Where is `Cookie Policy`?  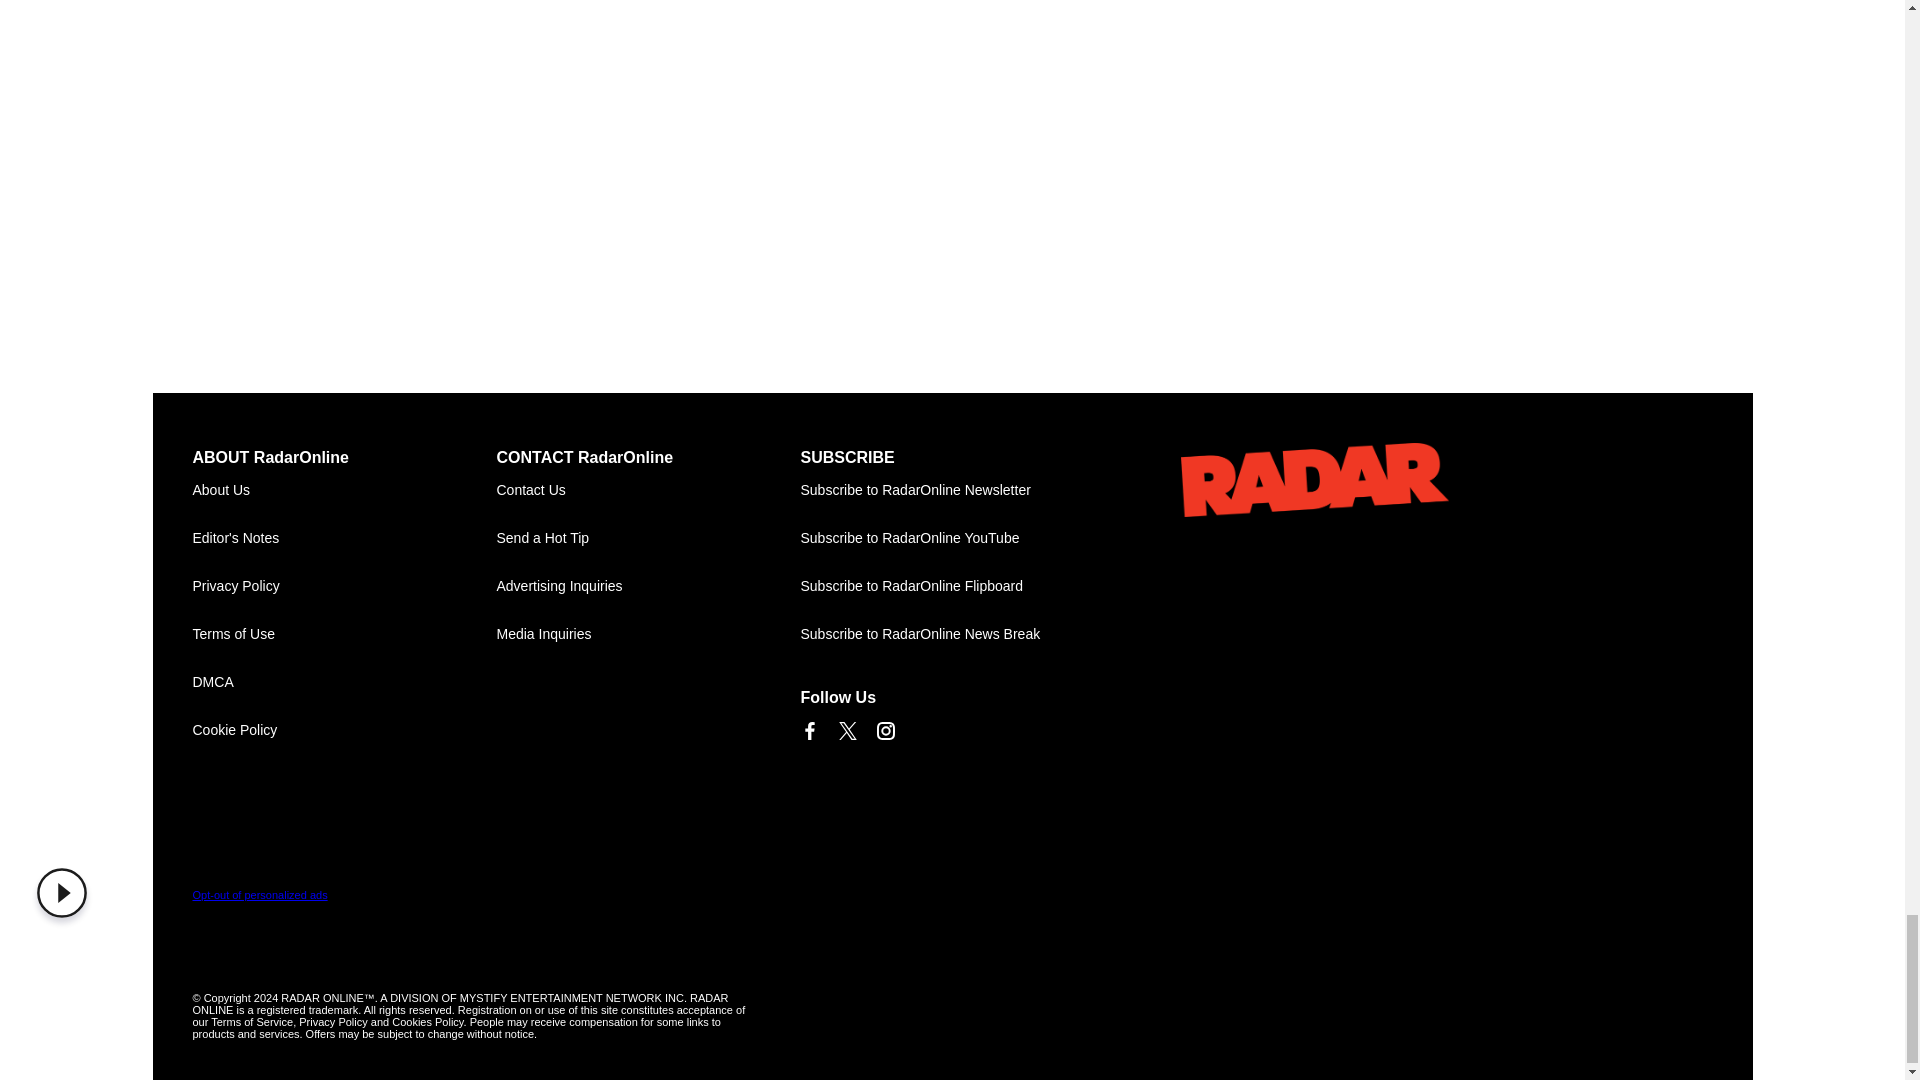 Cookie Policy is located at coordinates (344, 730).